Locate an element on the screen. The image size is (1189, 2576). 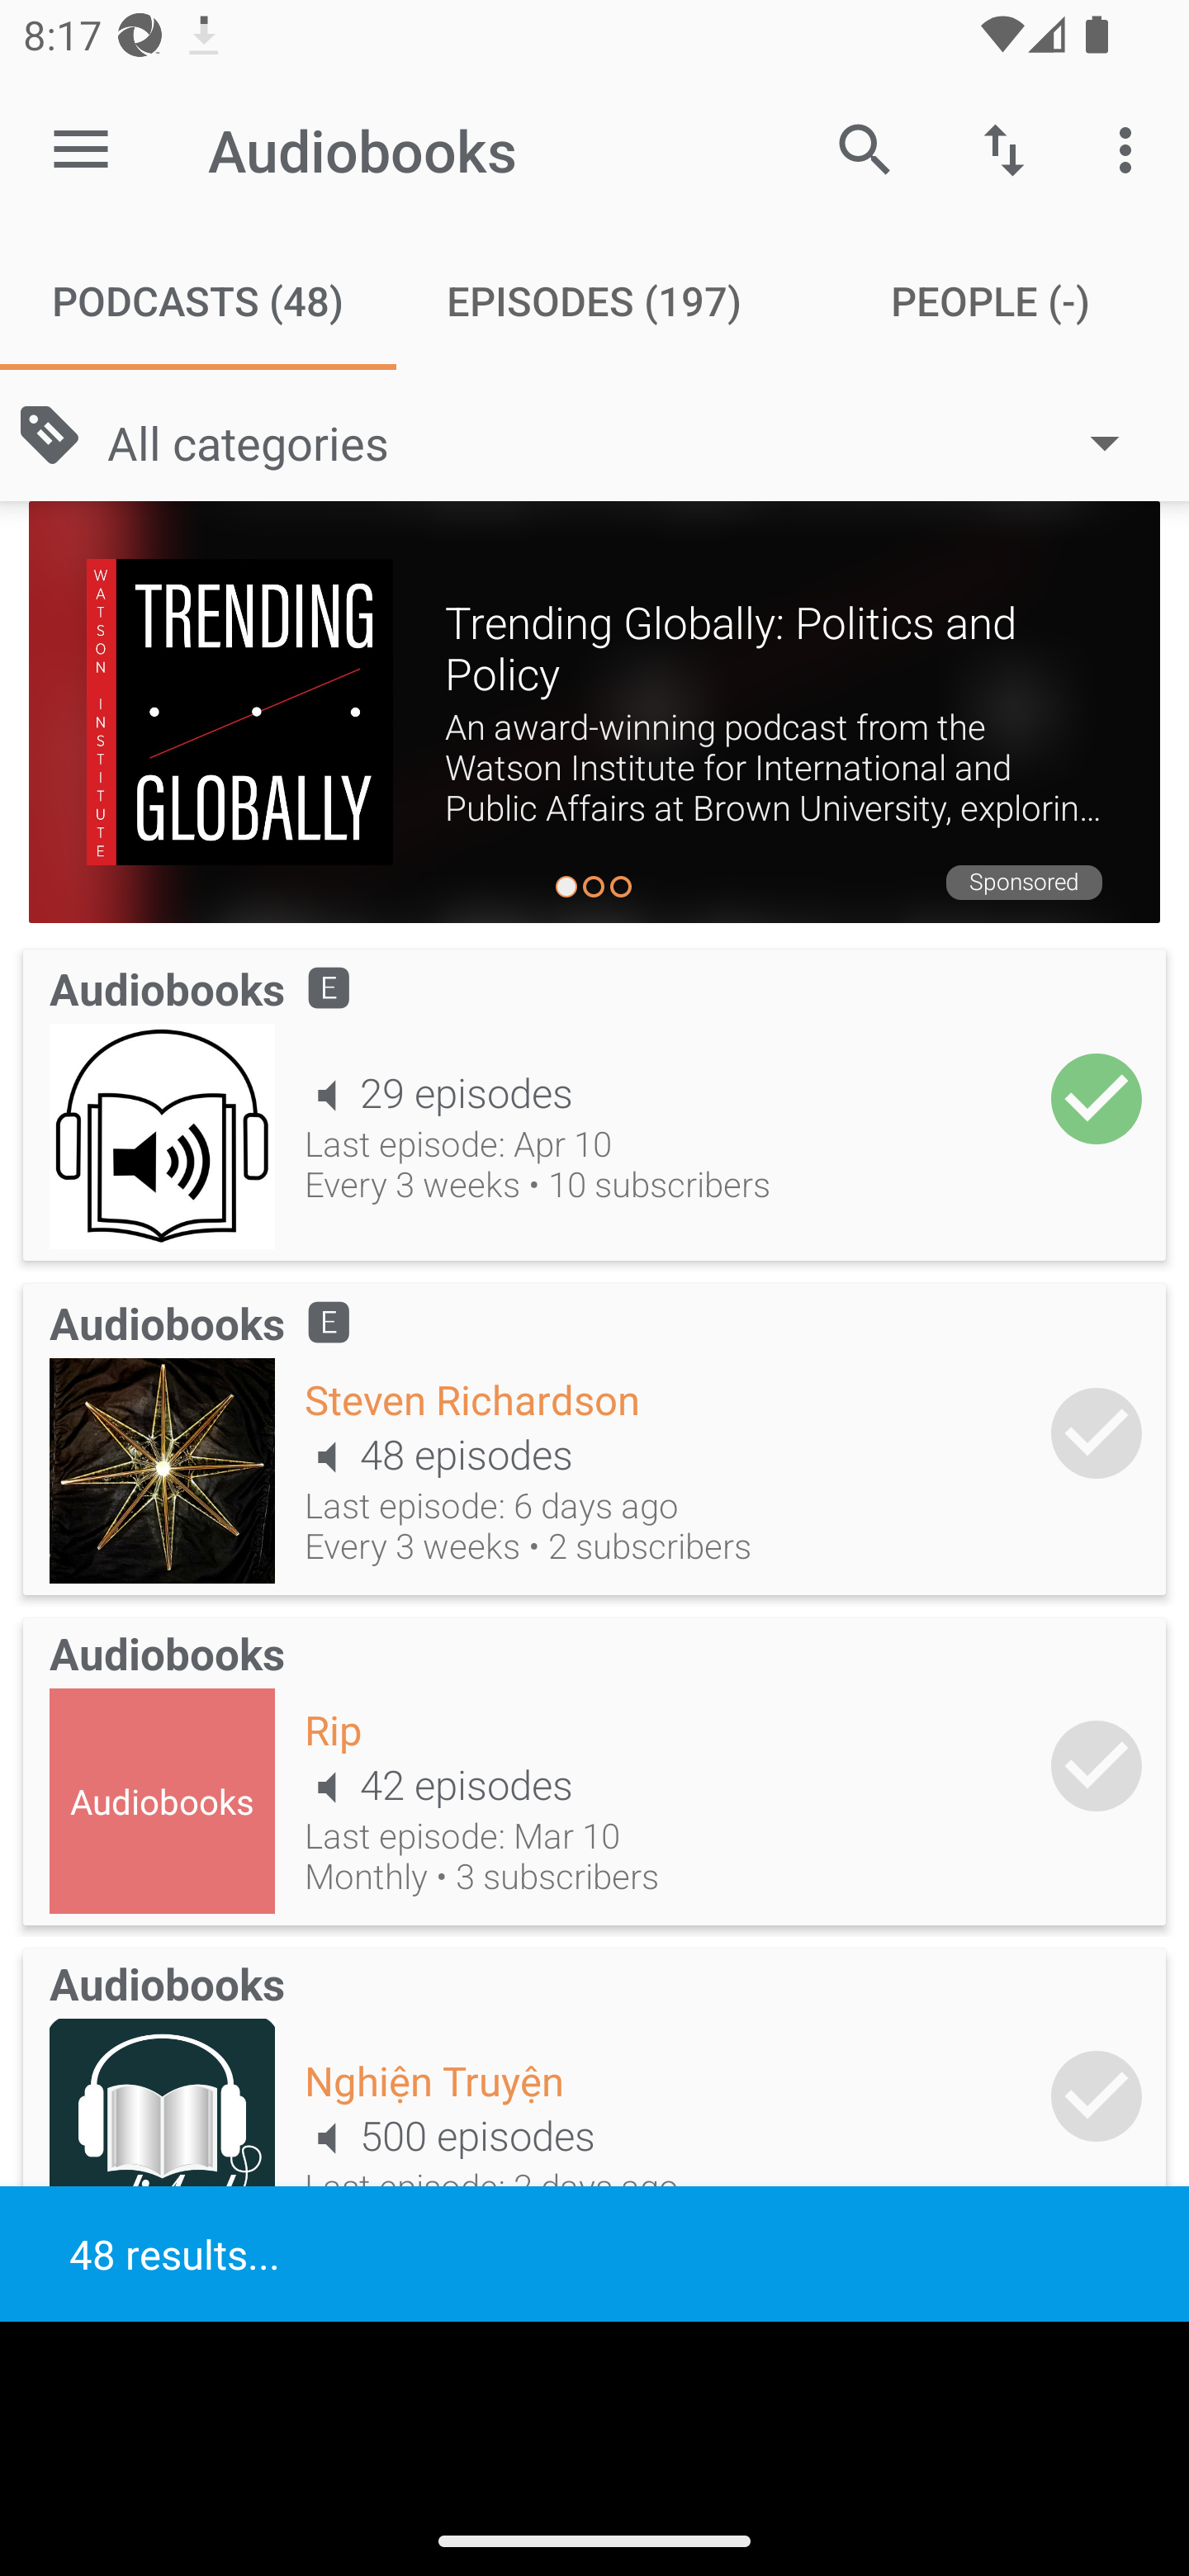
People (-) PEOPLE (-) is located at coordinates (991, 301).